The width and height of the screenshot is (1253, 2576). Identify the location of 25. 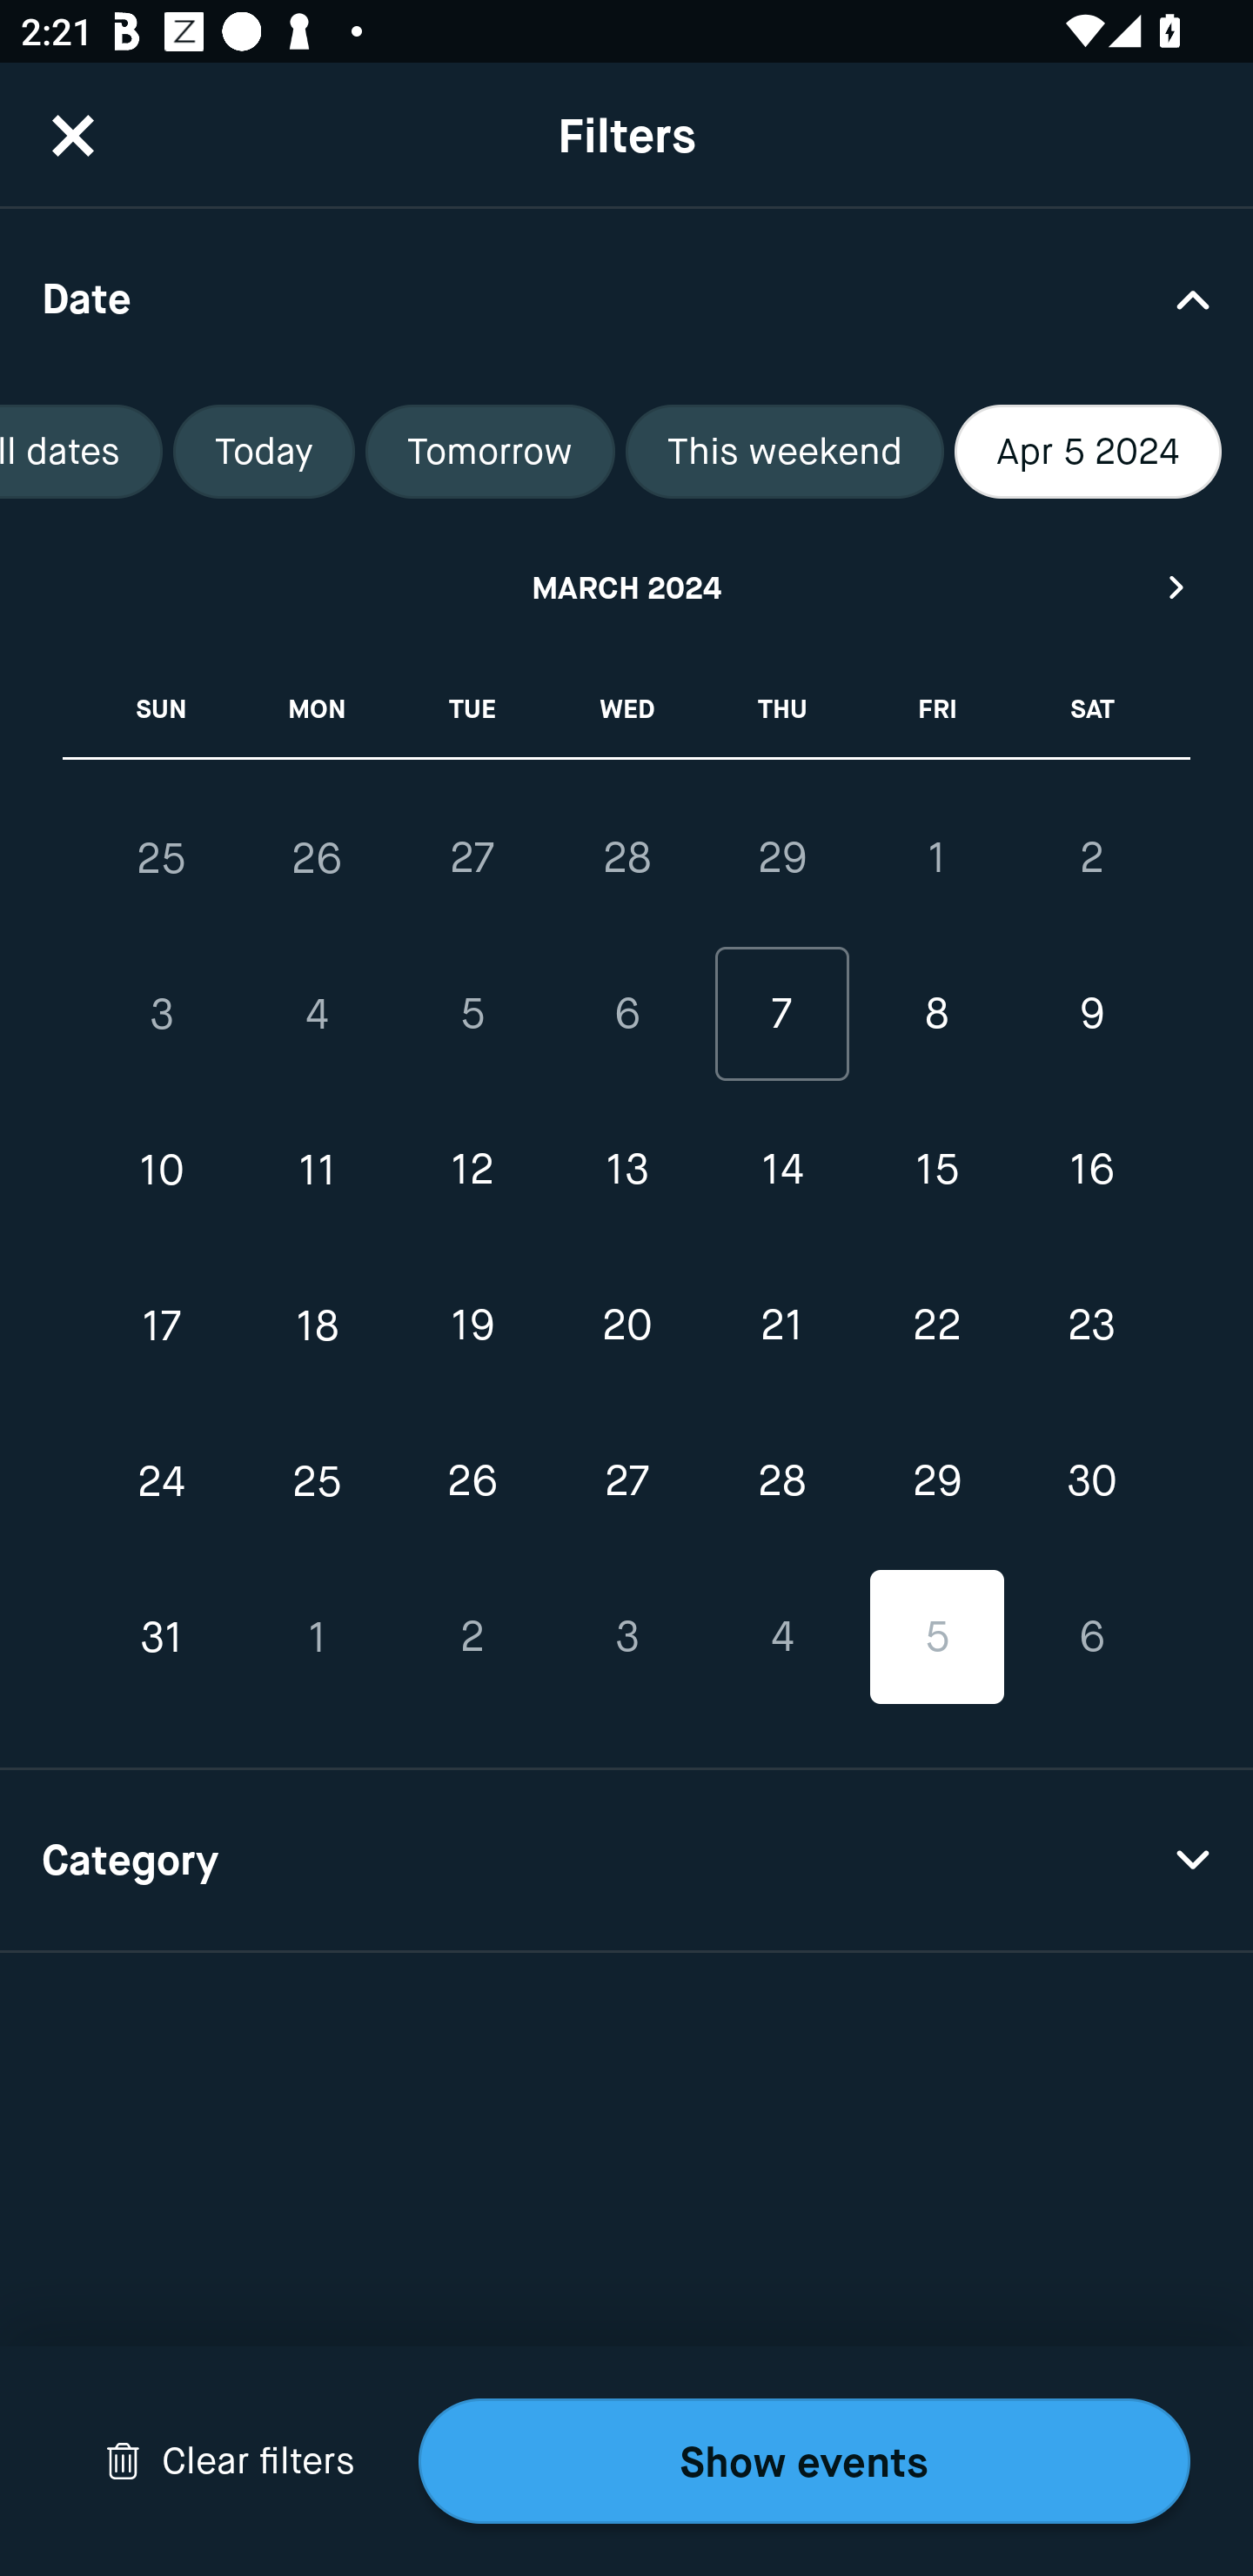
(162, 858).